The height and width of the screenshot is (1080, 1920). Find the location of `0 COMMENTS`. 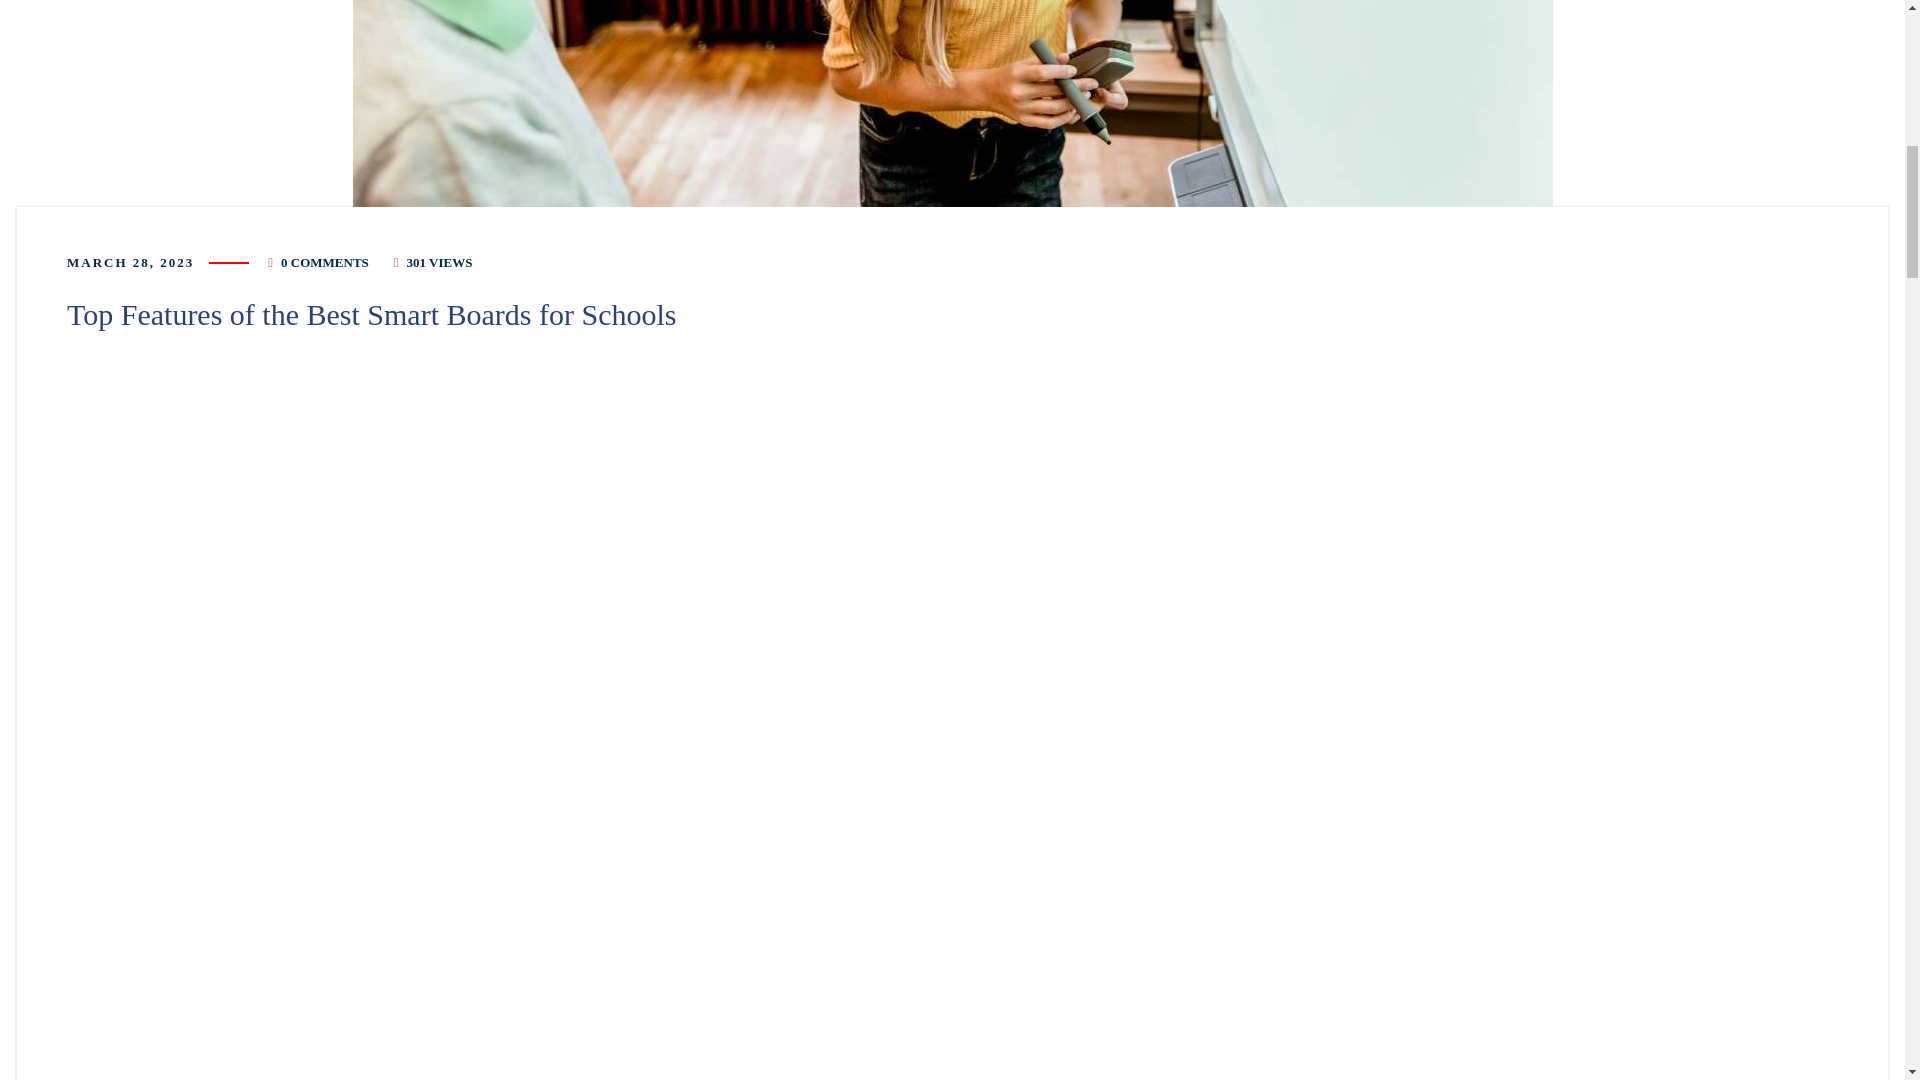

0 COMMENTS is located at coordinates (324, 262).